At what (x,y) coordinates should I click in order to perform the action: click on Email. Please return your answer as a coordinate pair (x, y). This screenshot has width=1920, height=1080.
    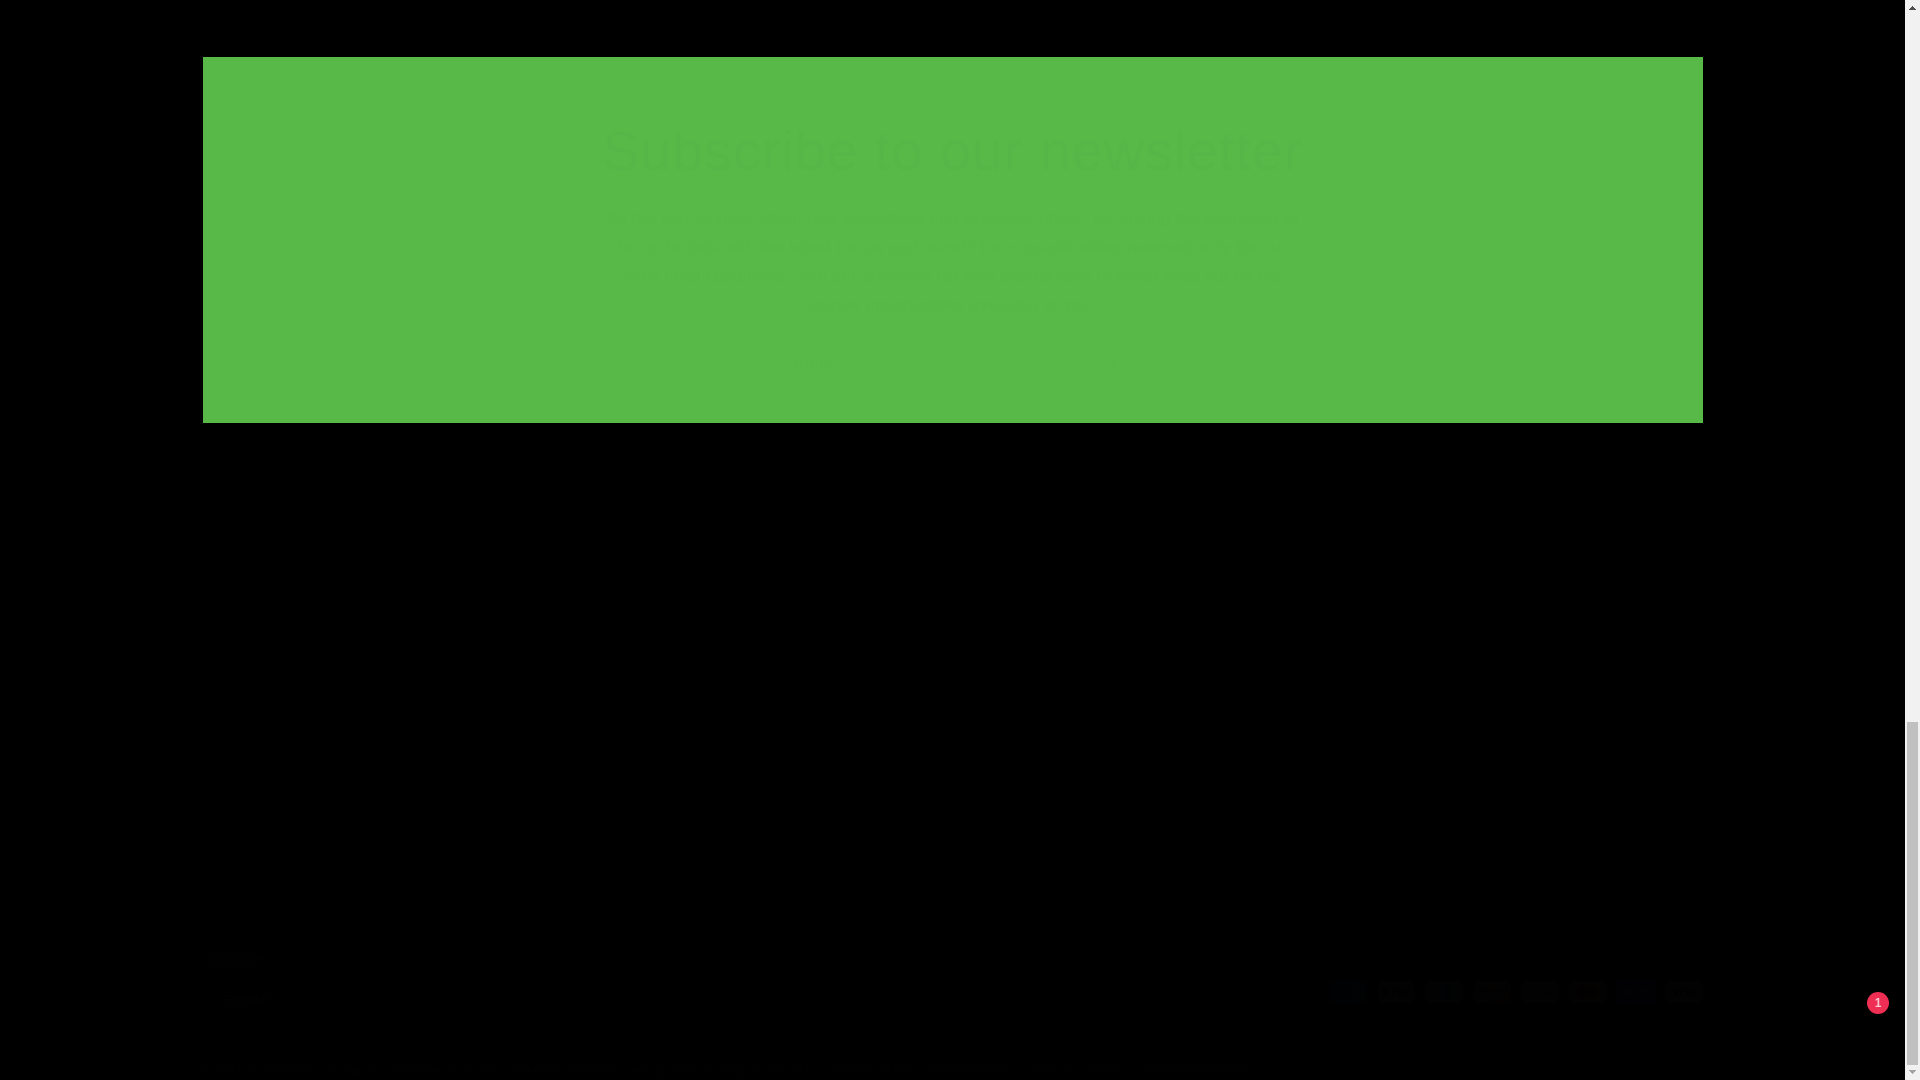
    Looking at the image, I should click on (952, 363).